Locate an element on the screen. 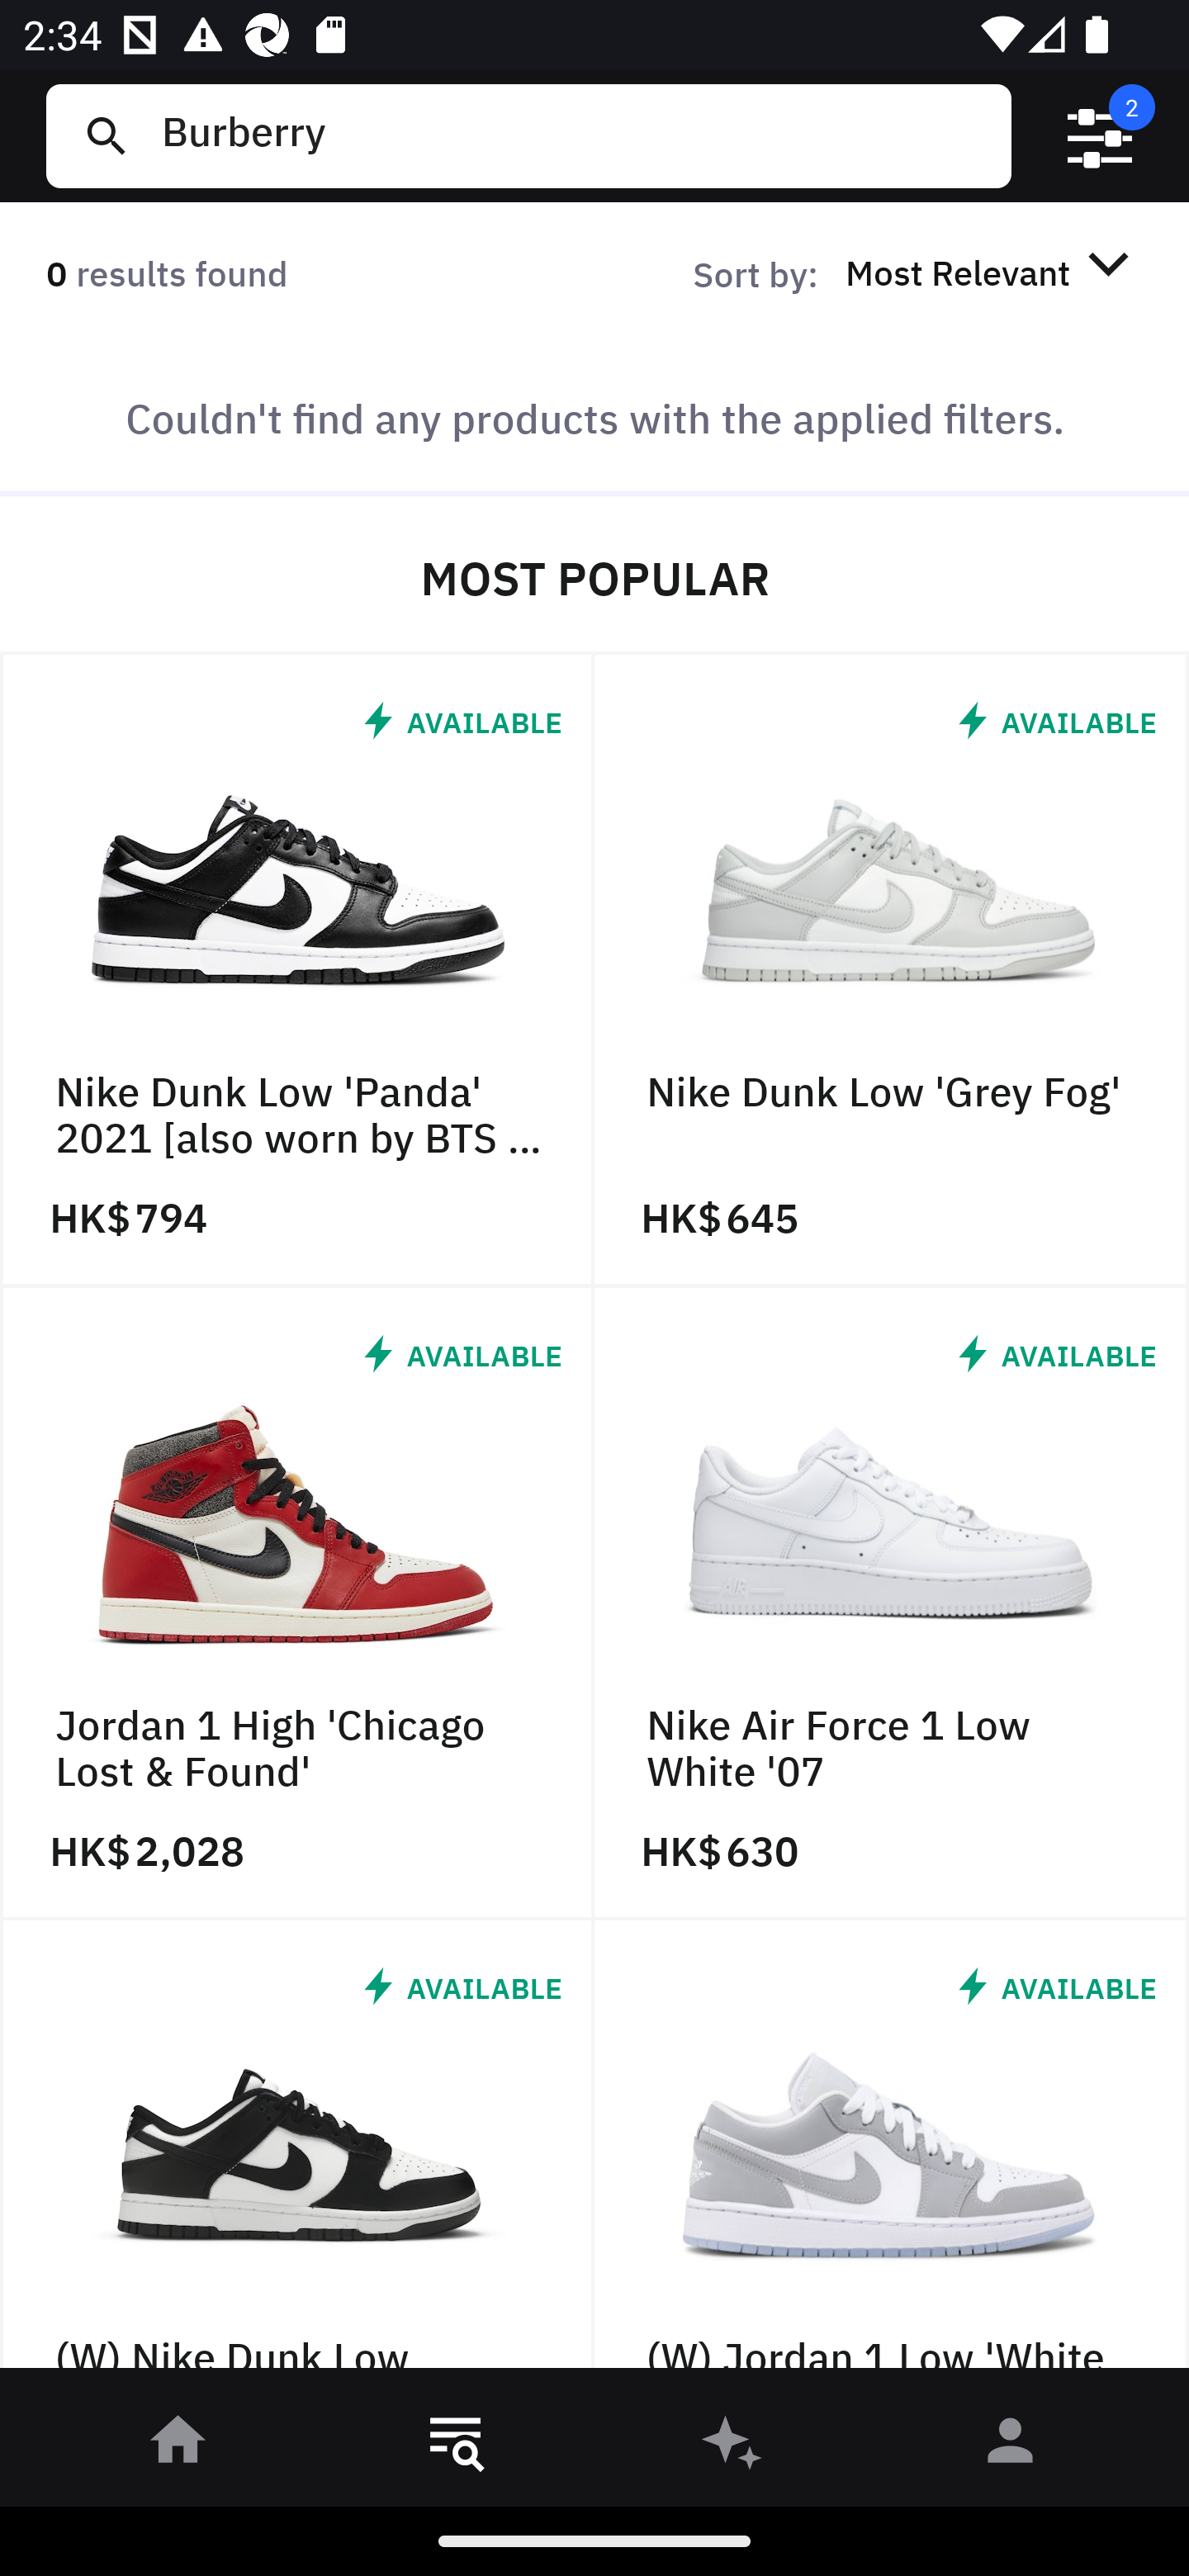 This screenshot has height=2576, width=1189.  AVAILABLE (W) Nike Dunk Low 'Panda' 2021 is located at coordinates (297, 2152).